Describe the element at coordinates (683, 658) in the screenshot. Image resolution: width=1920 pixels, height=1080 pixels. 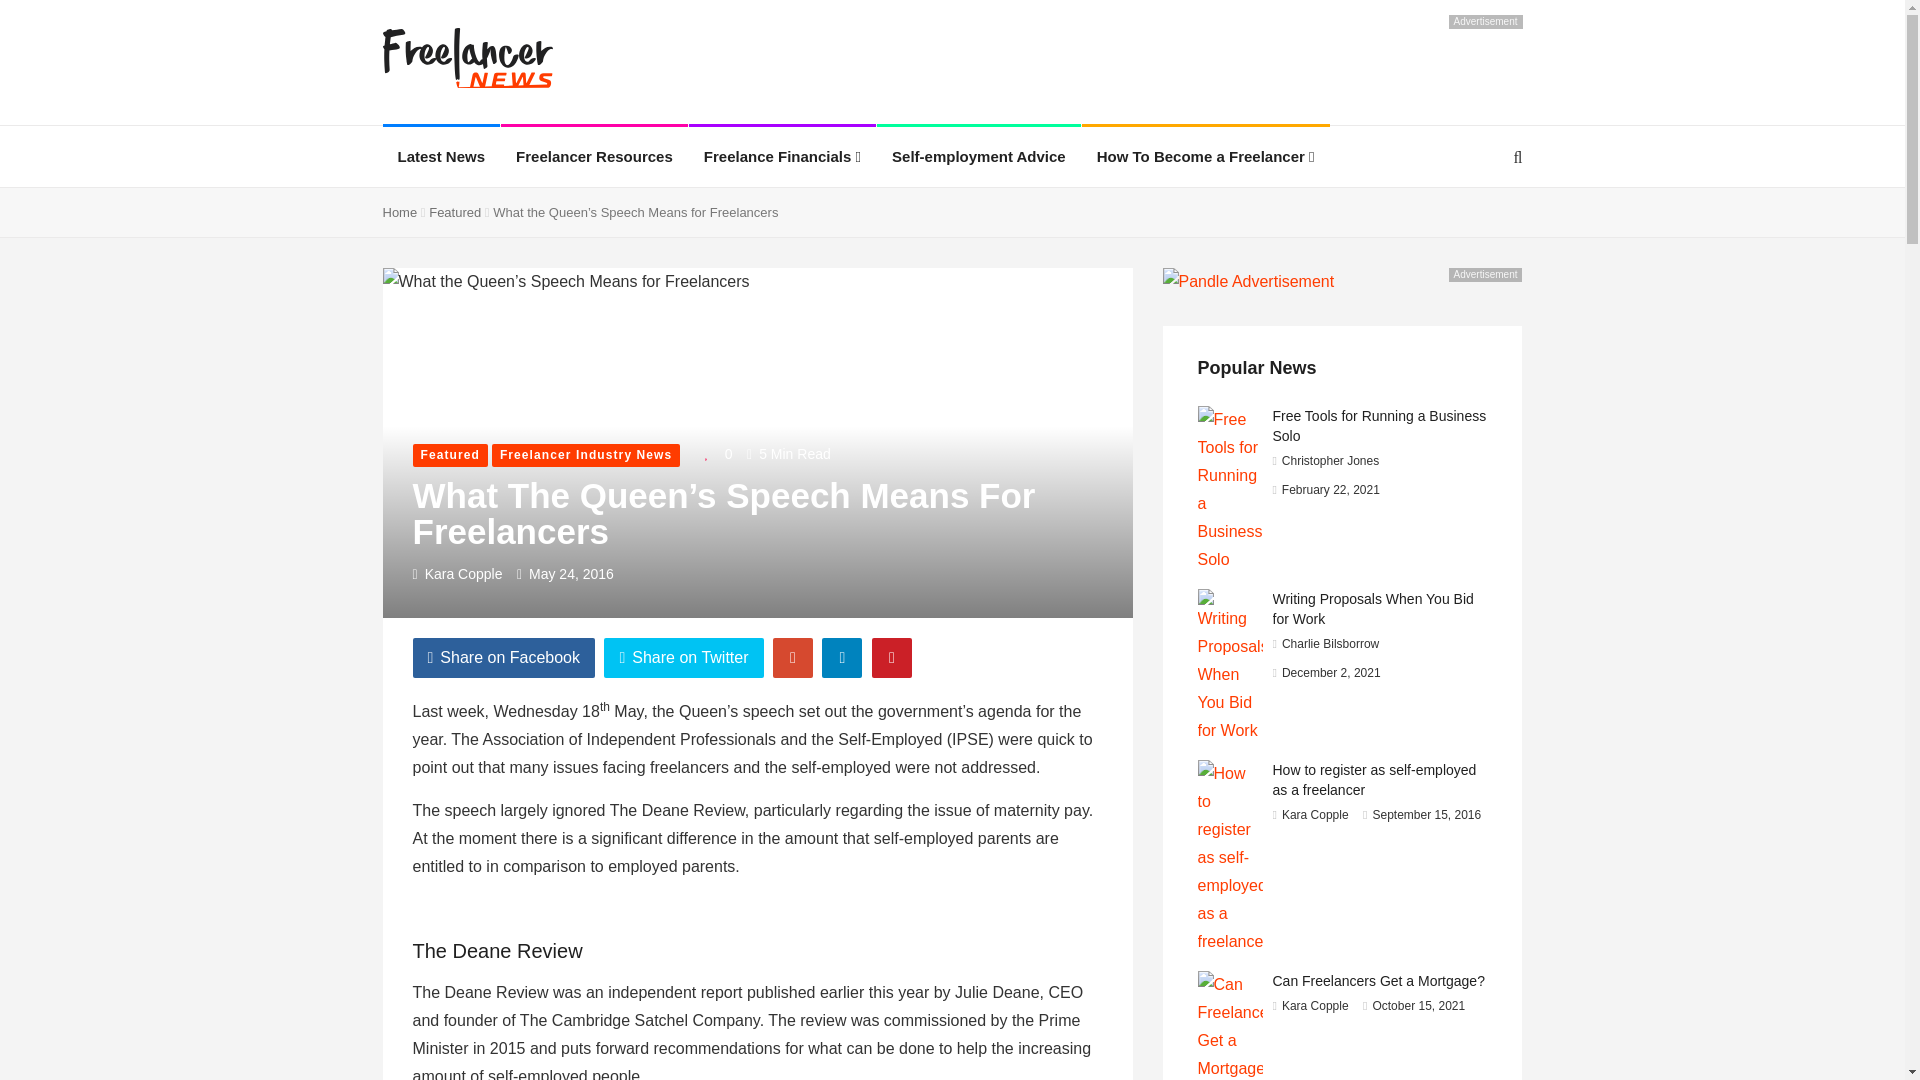
I see `Share on Twitter` at that location.